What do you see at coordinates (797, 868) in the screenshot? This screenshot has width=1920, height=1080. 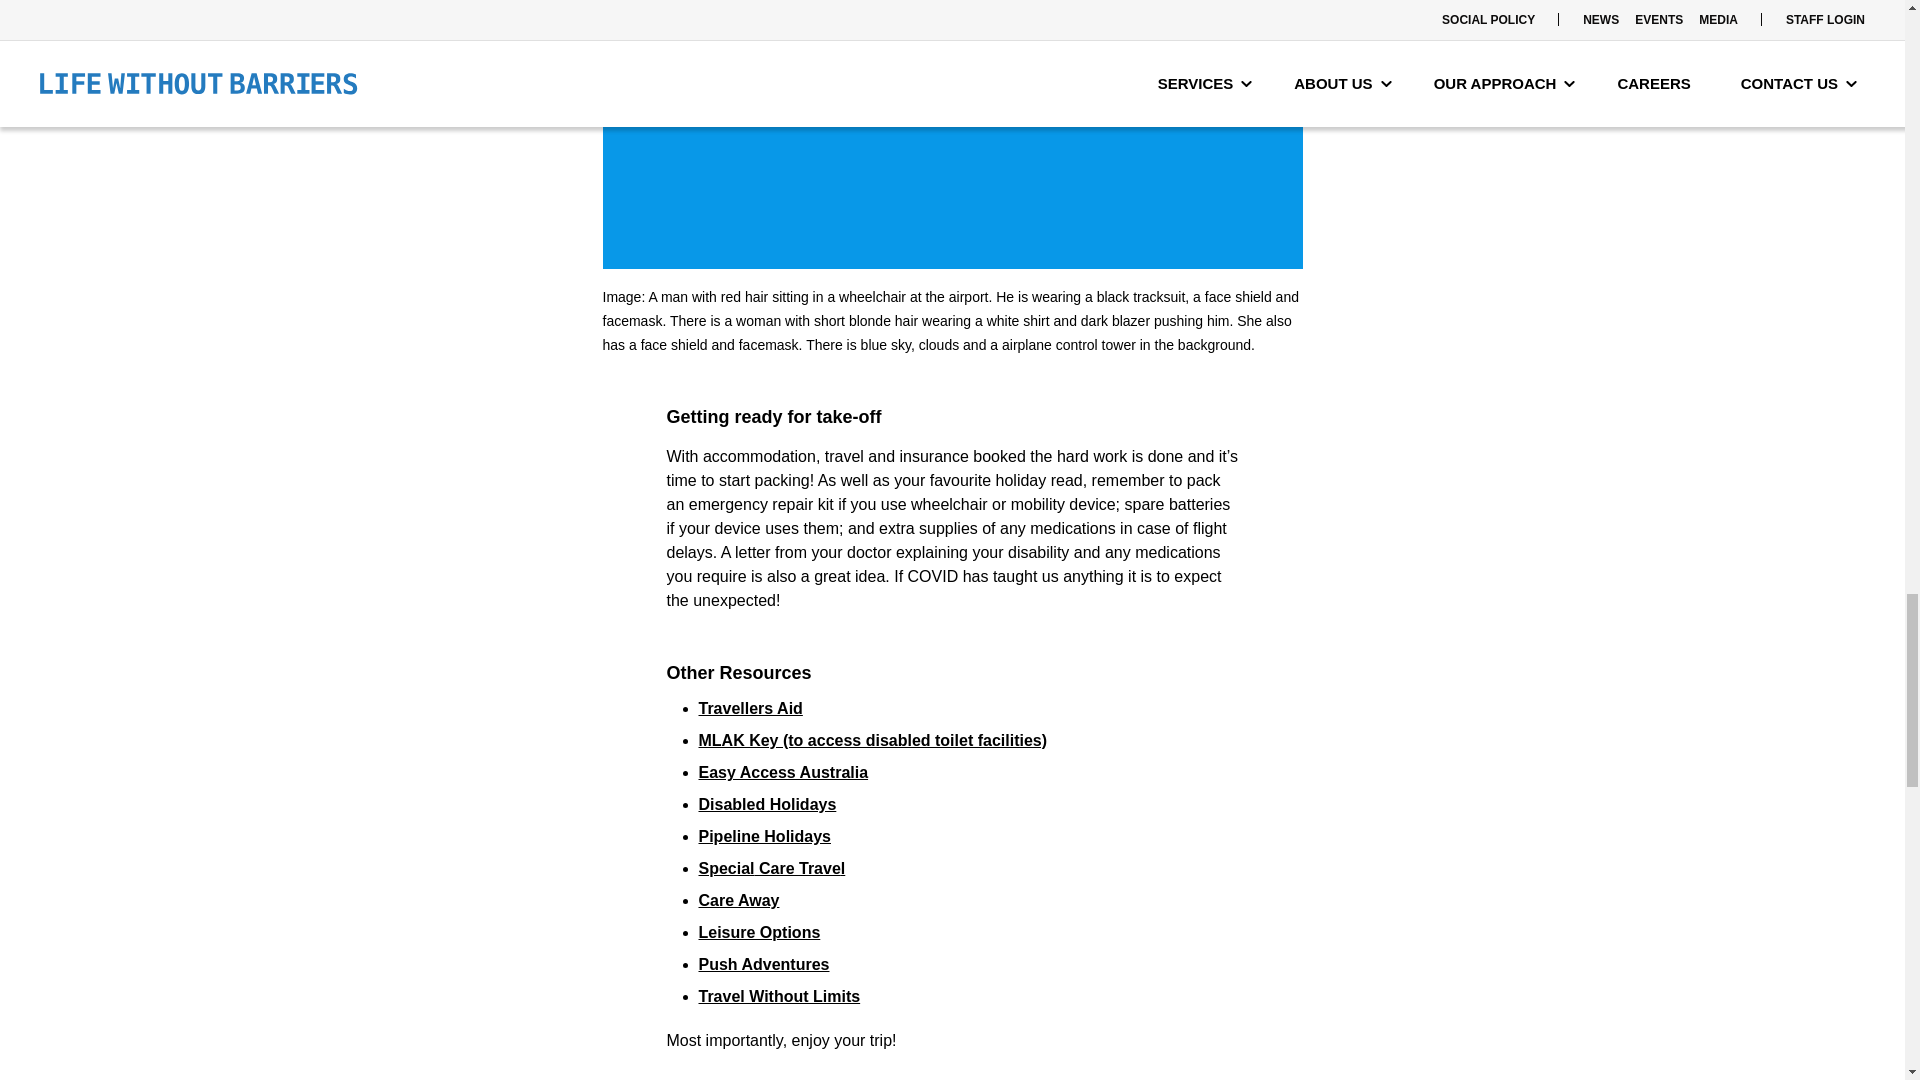 I see `Care Trave` at bounding box center [797, 868].